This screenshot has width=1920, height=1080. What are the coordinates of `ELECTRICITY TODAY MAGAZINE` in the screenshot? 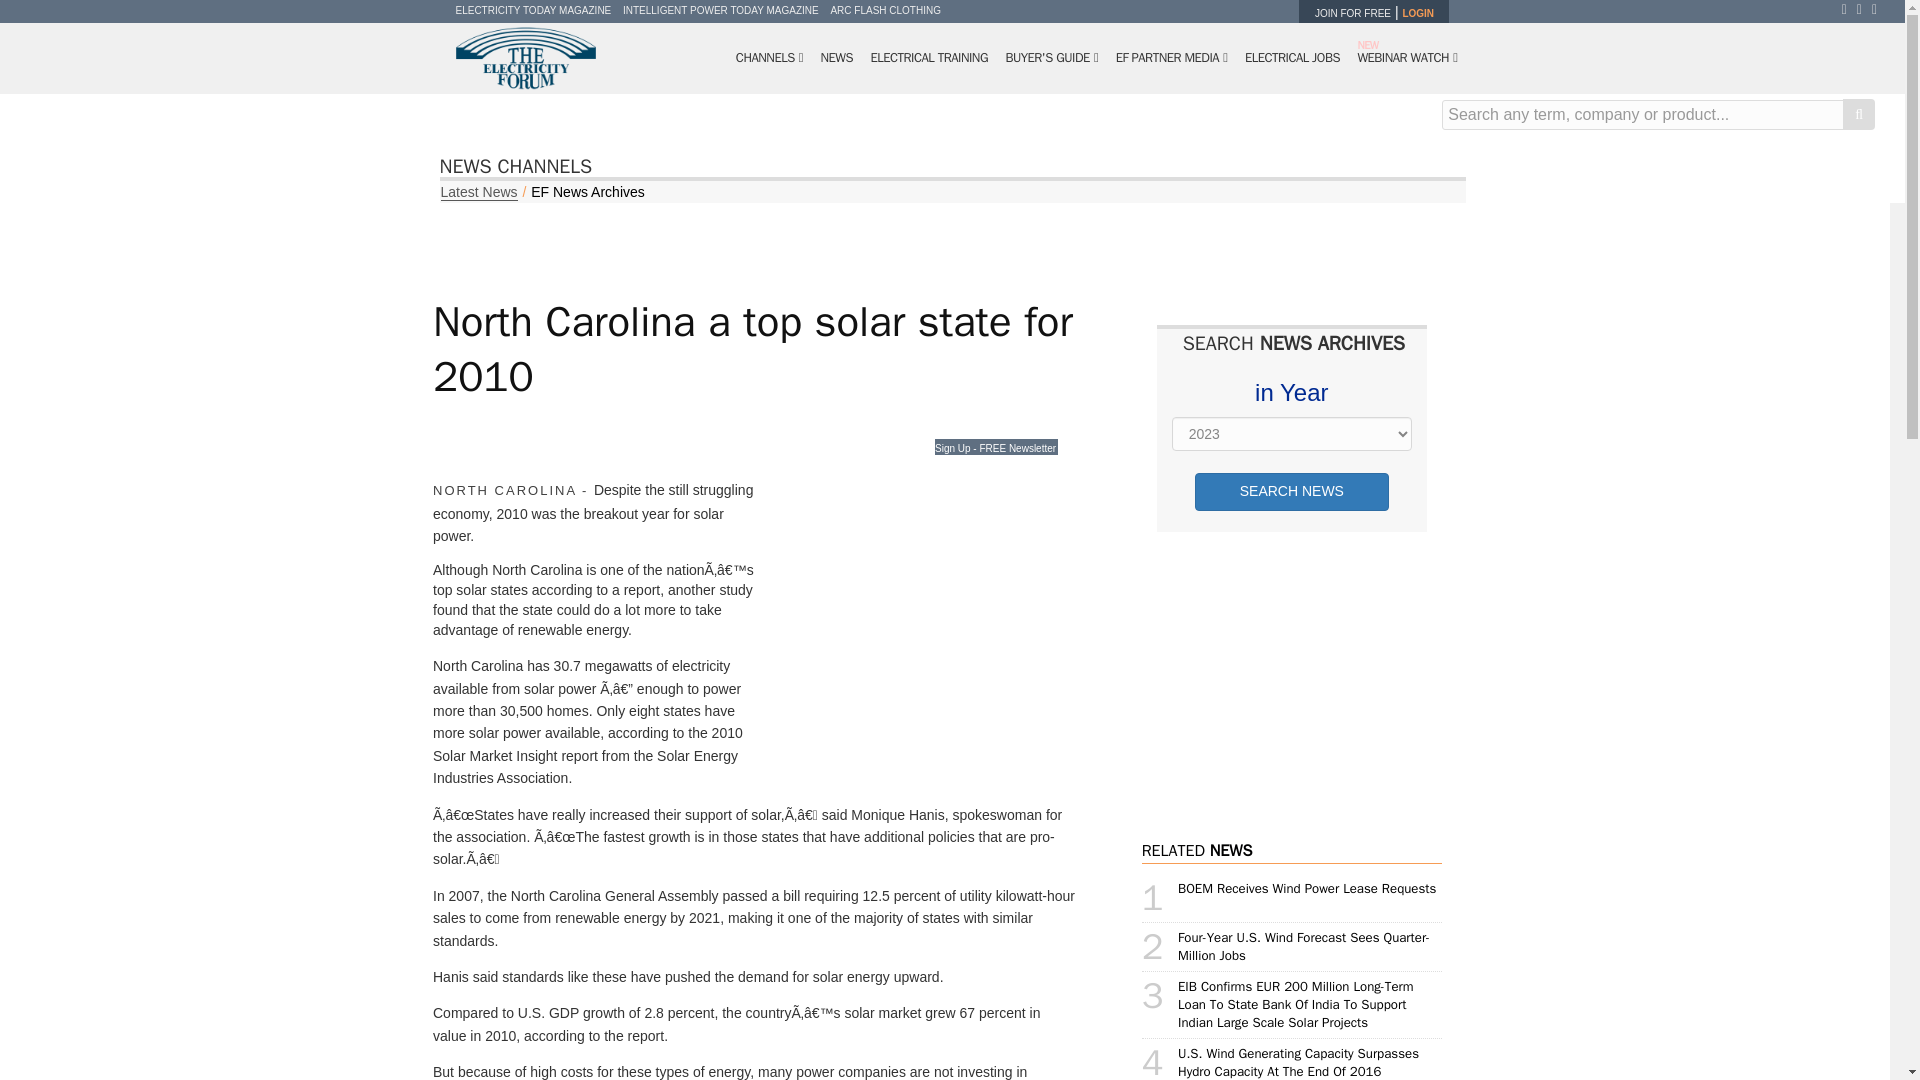 It's located at (534, 10).